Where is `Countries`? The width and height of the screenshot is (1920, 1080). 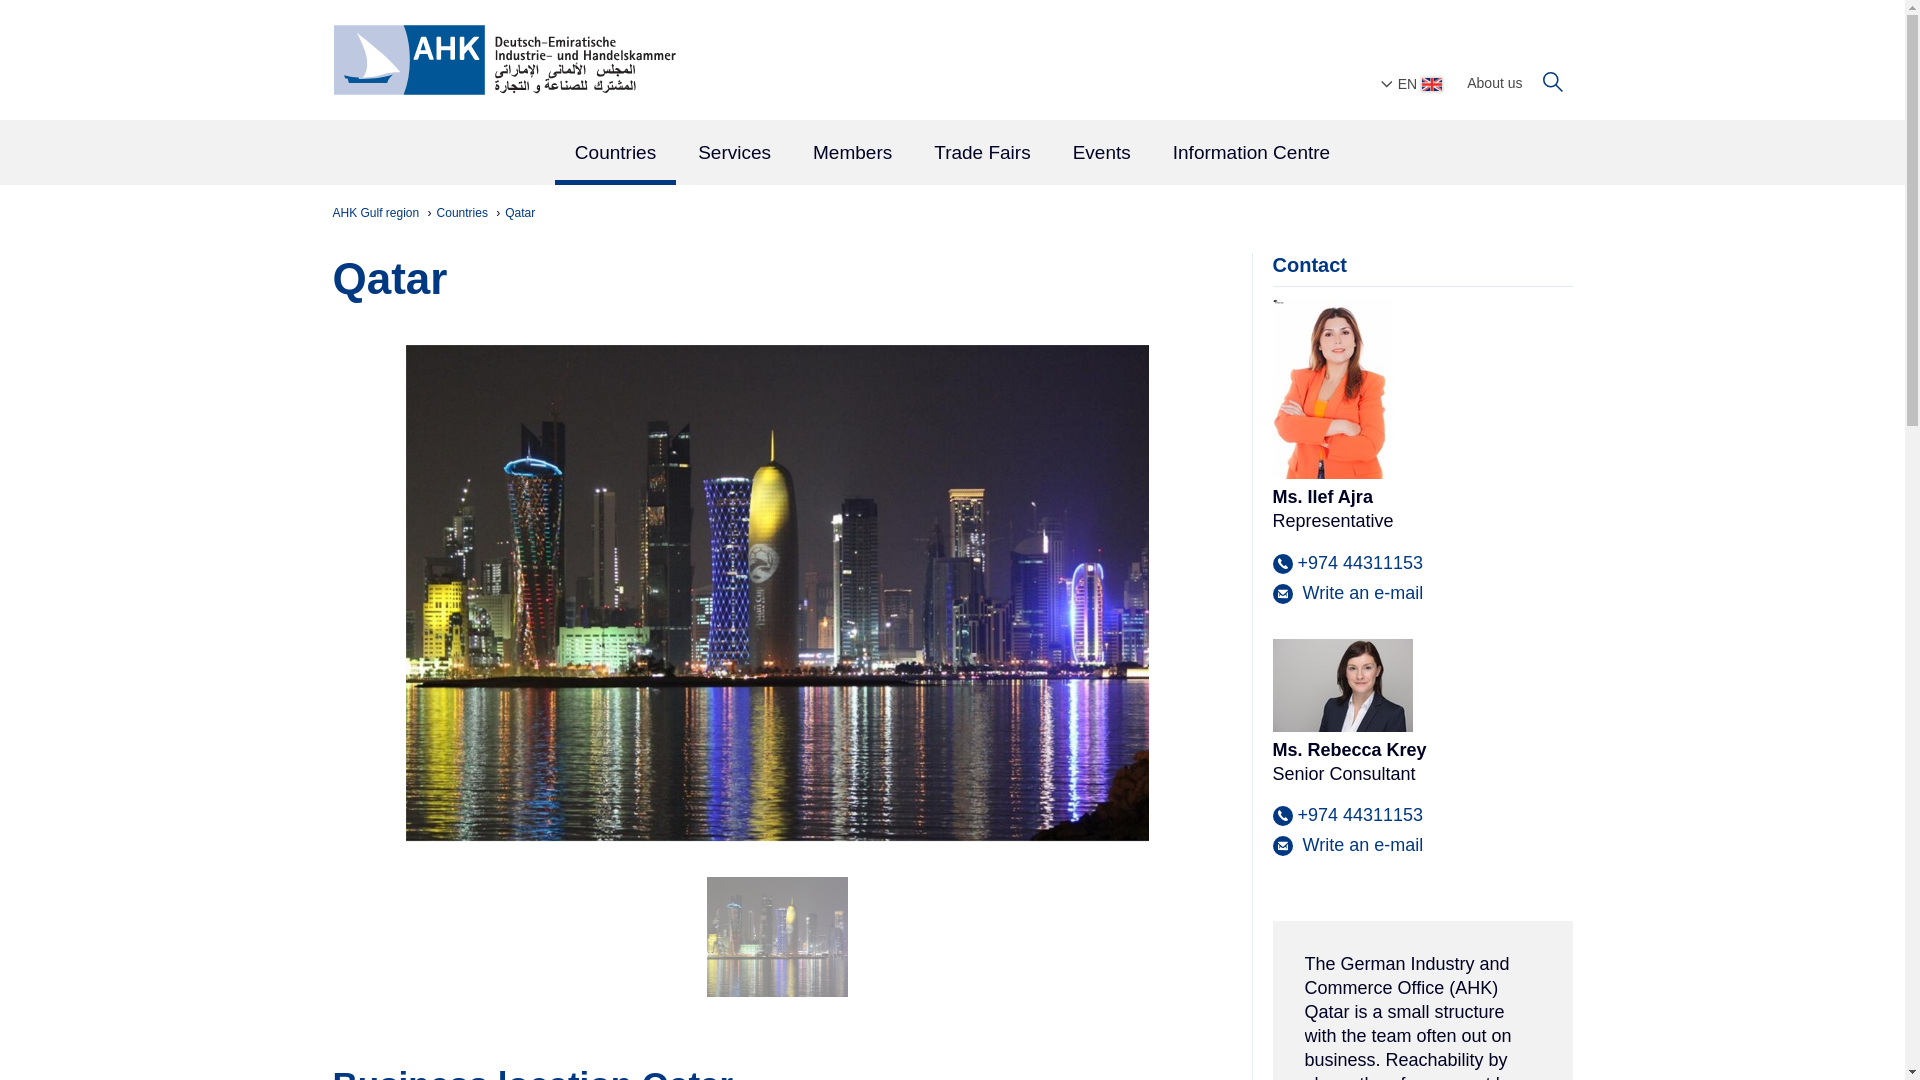 Countries is located at coordinates (464, 213).